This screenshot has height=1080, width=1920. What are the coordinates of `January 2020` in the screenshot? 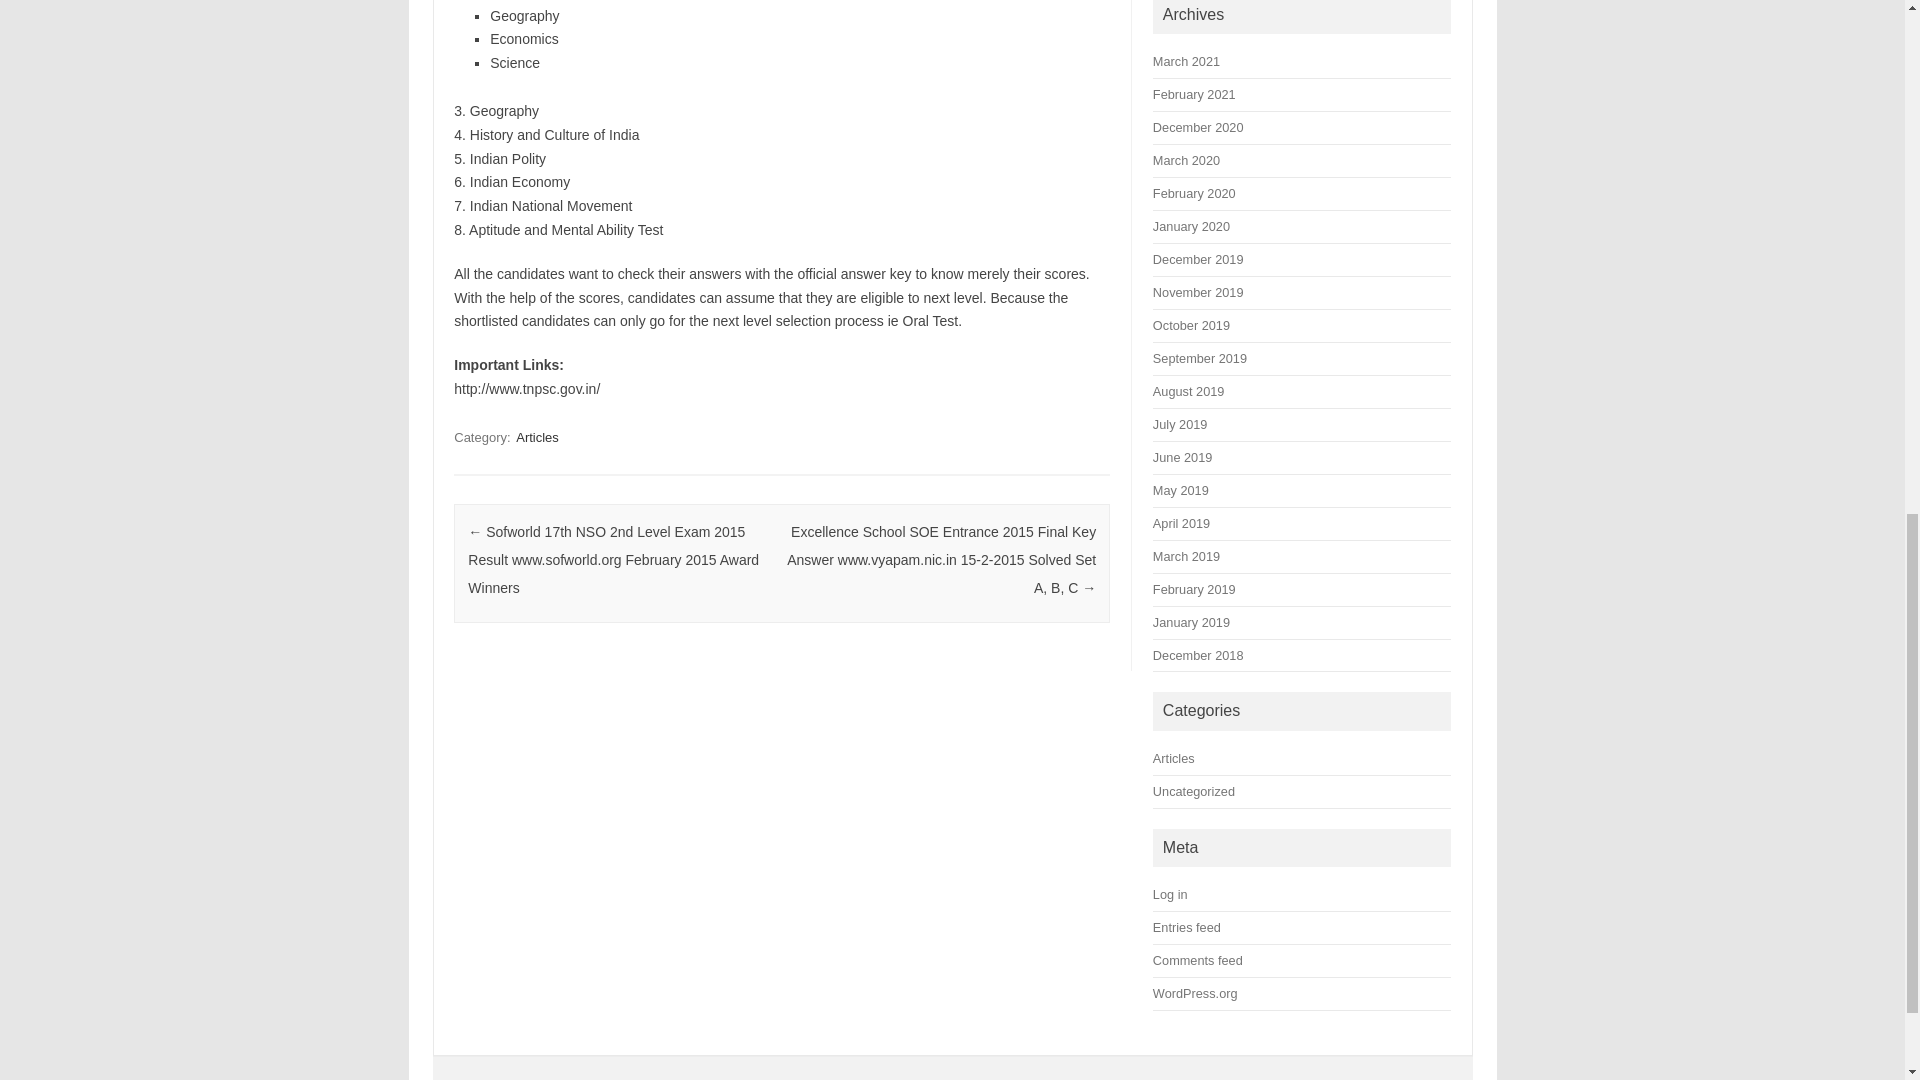 It's located at (1192, 226).